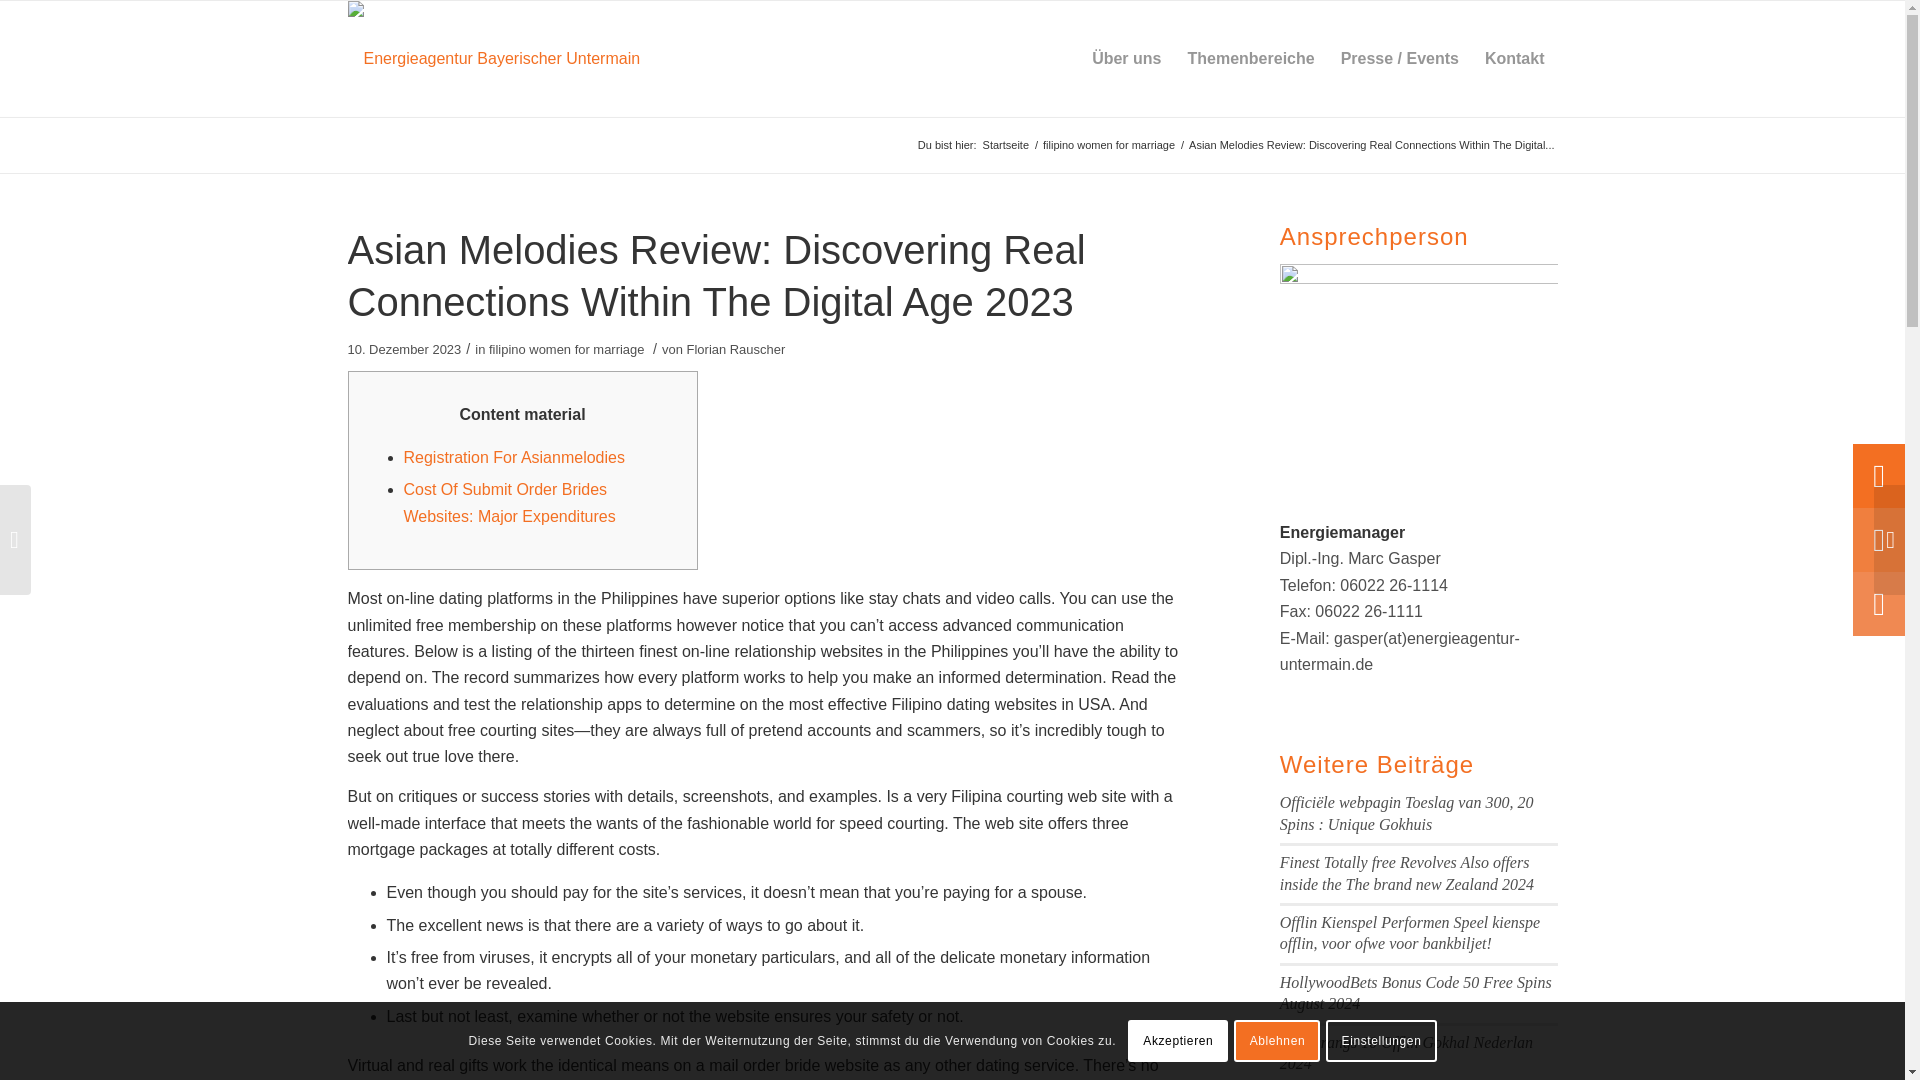 The image size is (1920, 1080). I want to click on Registration For Asianmelodies, so click(514, 457).